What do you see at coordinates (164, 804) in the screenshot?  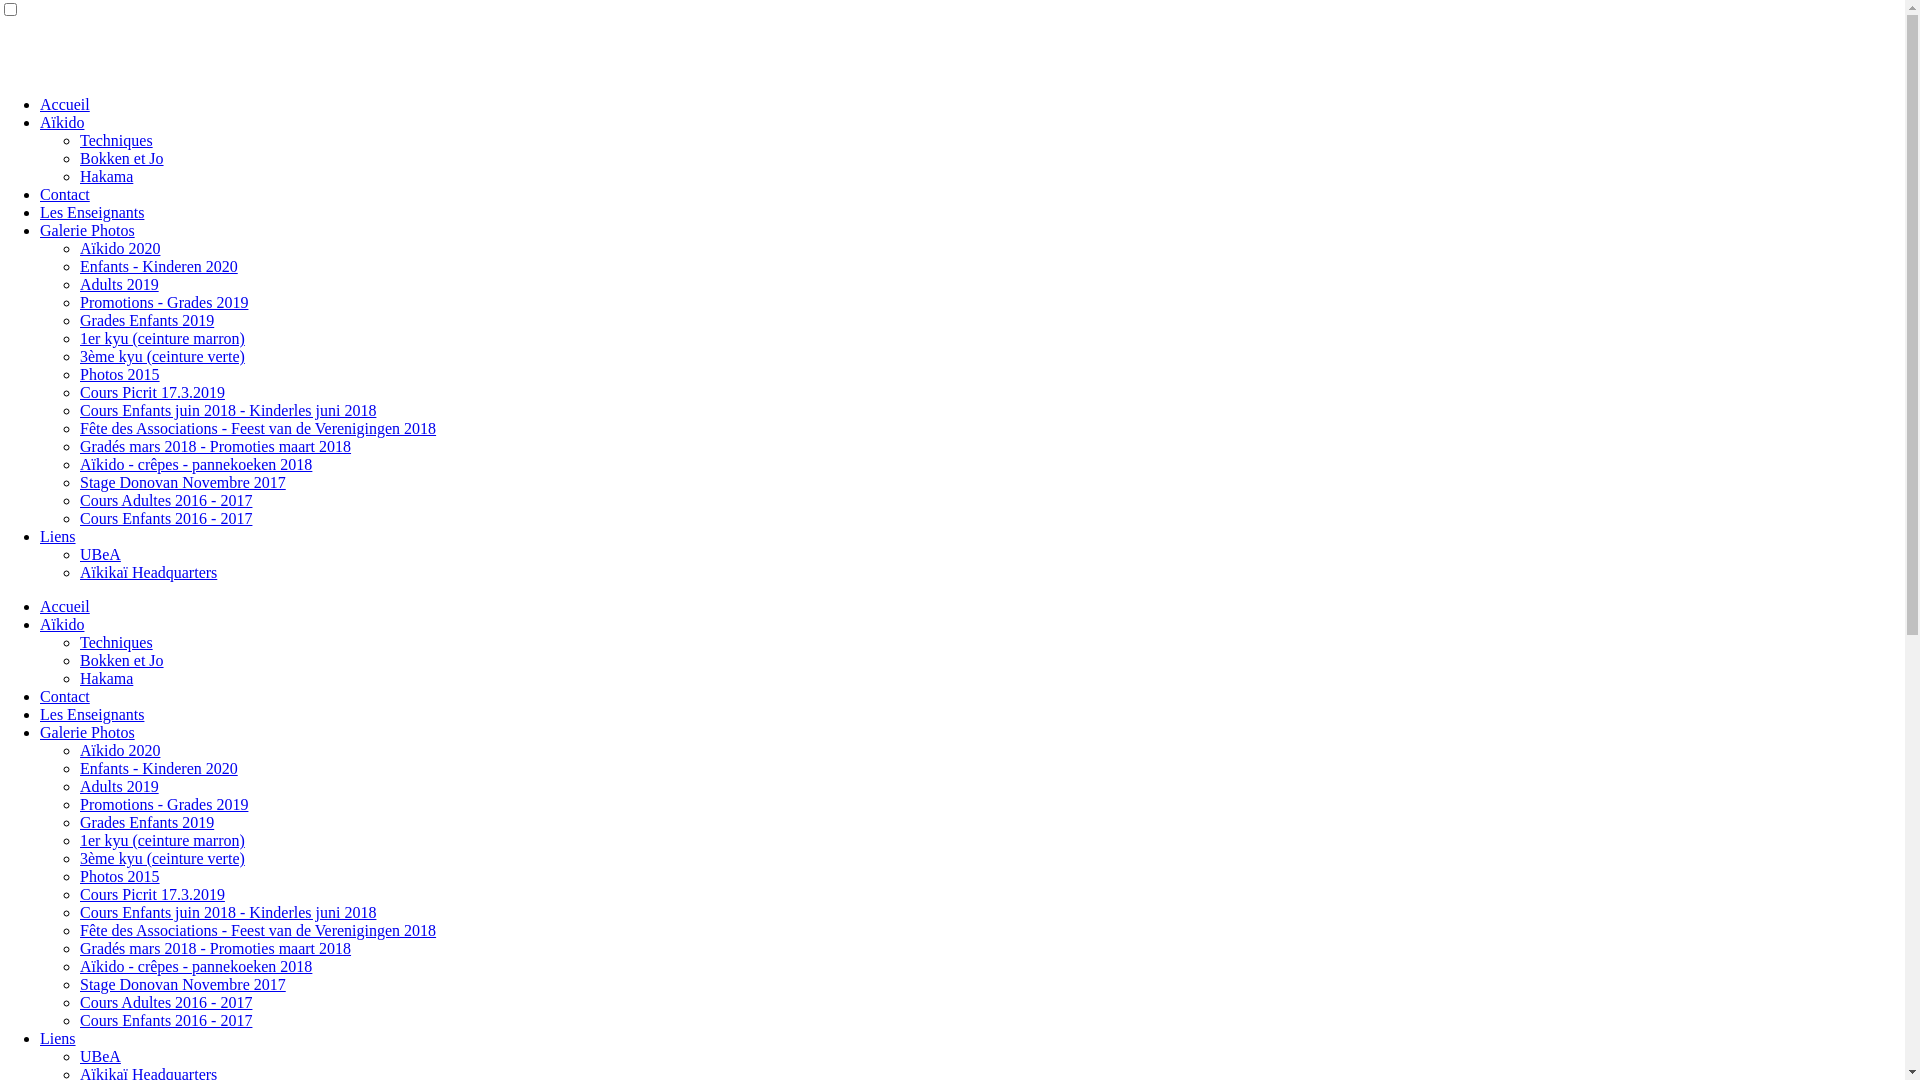 I see `Promotions - Grades 2019` at bounding box center [164, 804].